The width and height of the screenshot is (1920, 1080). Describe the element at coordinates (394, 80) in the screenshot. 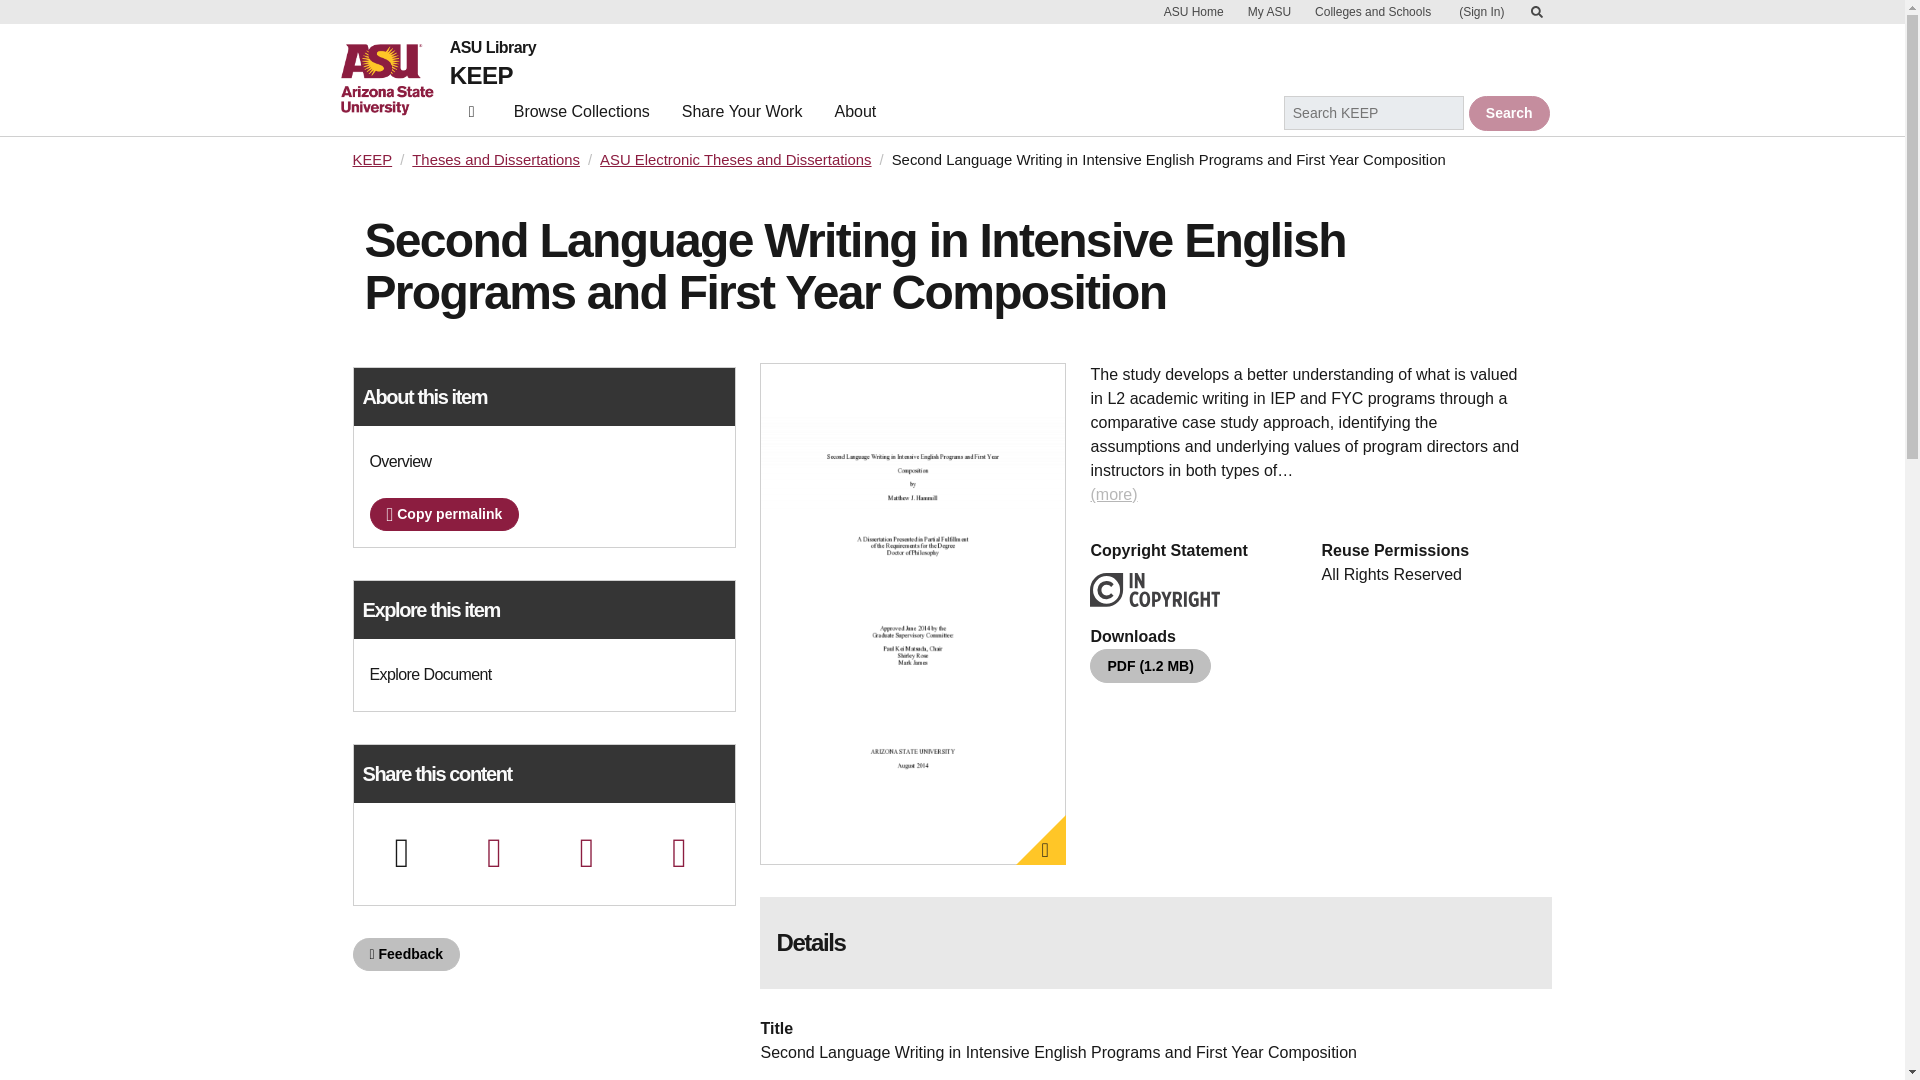

I see `Home` at that location.